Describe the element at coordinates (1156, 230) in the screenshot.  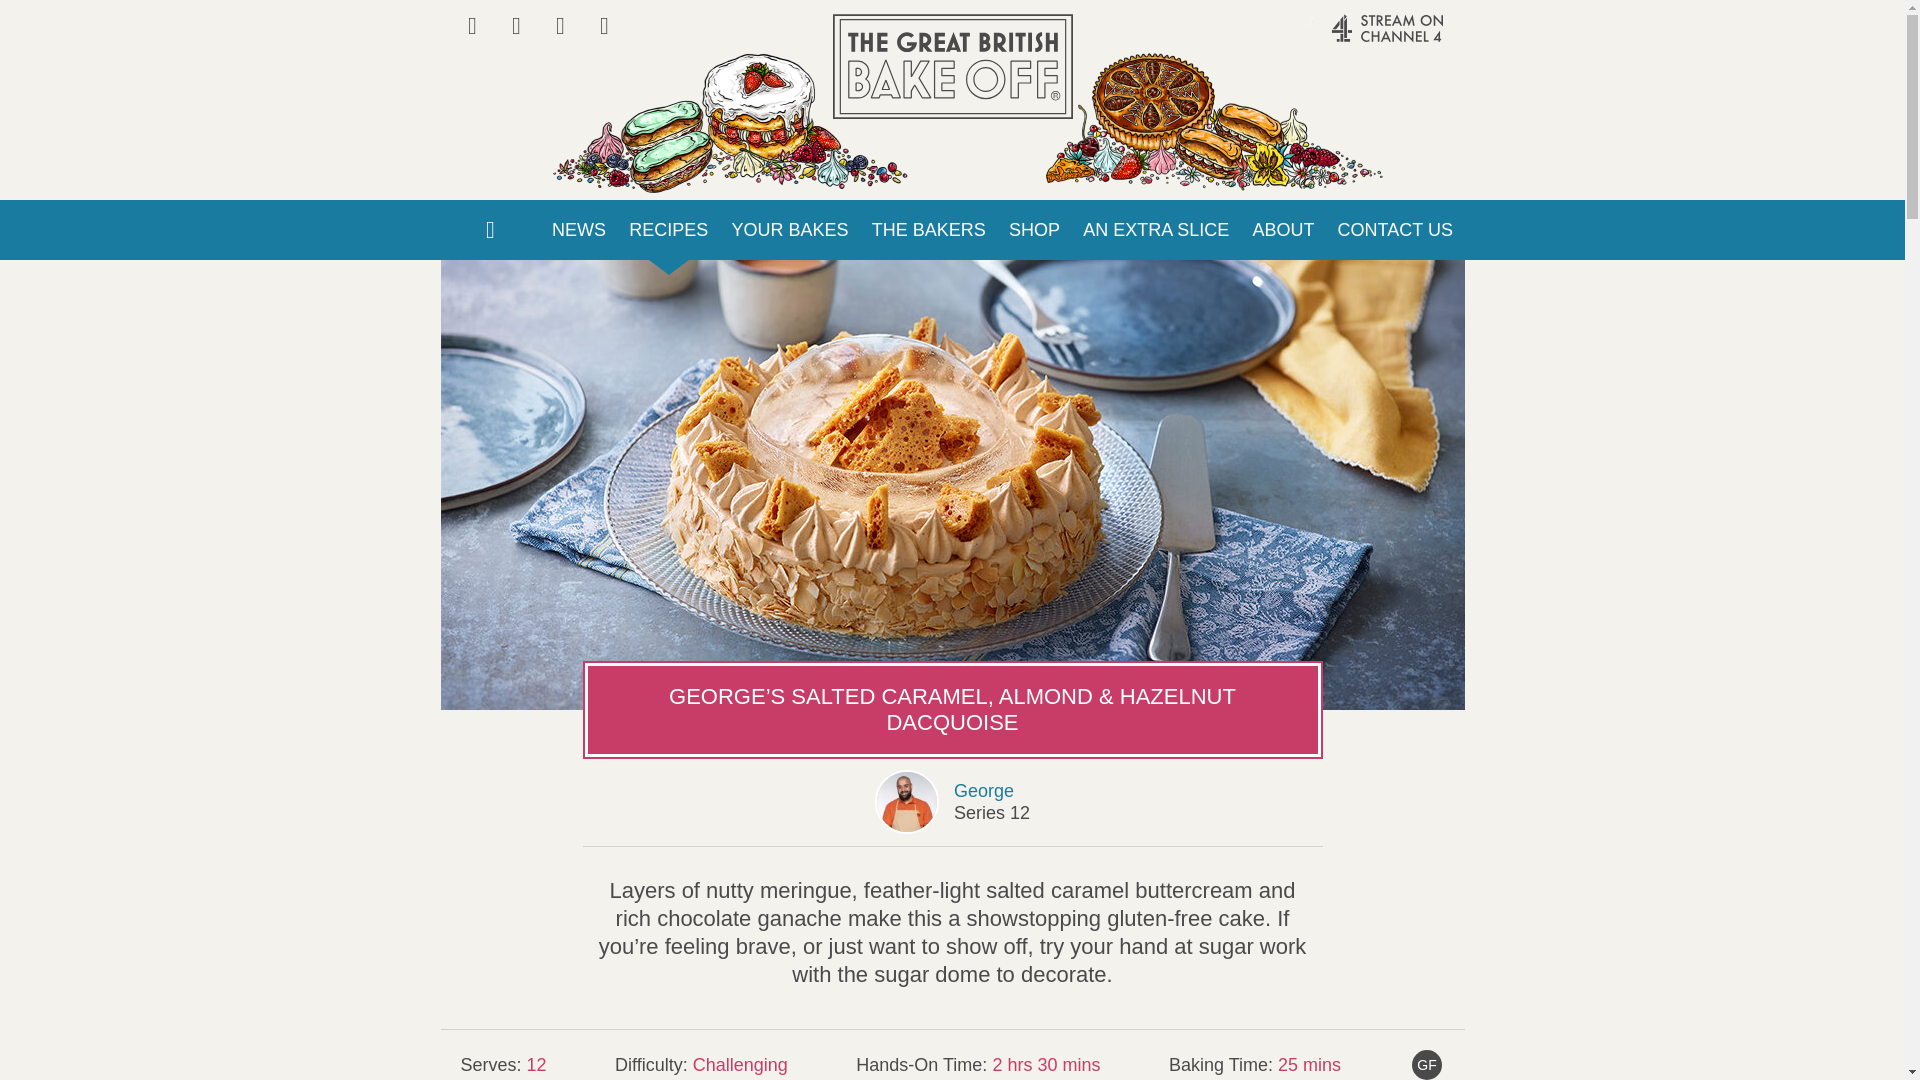
I see `AN EXTRA SLICE` at that location.